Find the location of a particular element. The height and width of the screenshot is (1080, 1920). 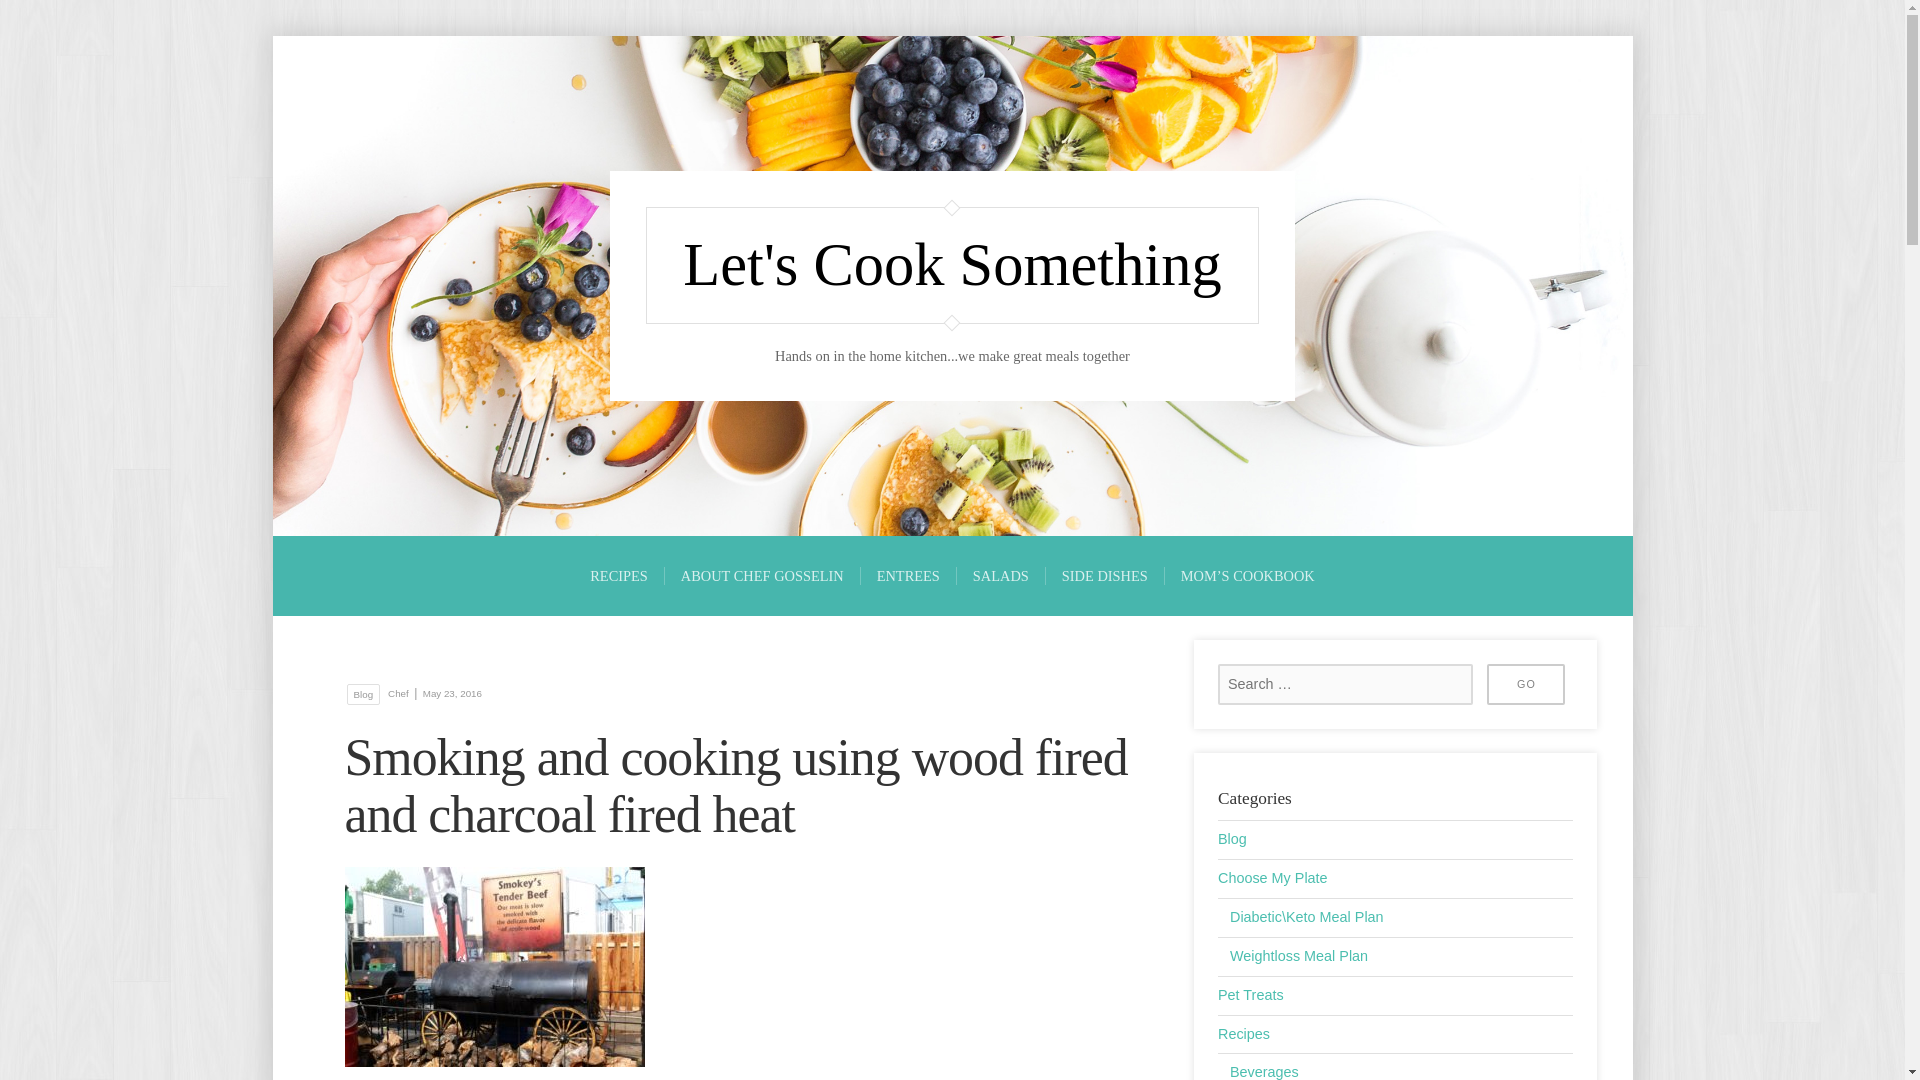

Recipes is located at coordinates (1243, 1034).